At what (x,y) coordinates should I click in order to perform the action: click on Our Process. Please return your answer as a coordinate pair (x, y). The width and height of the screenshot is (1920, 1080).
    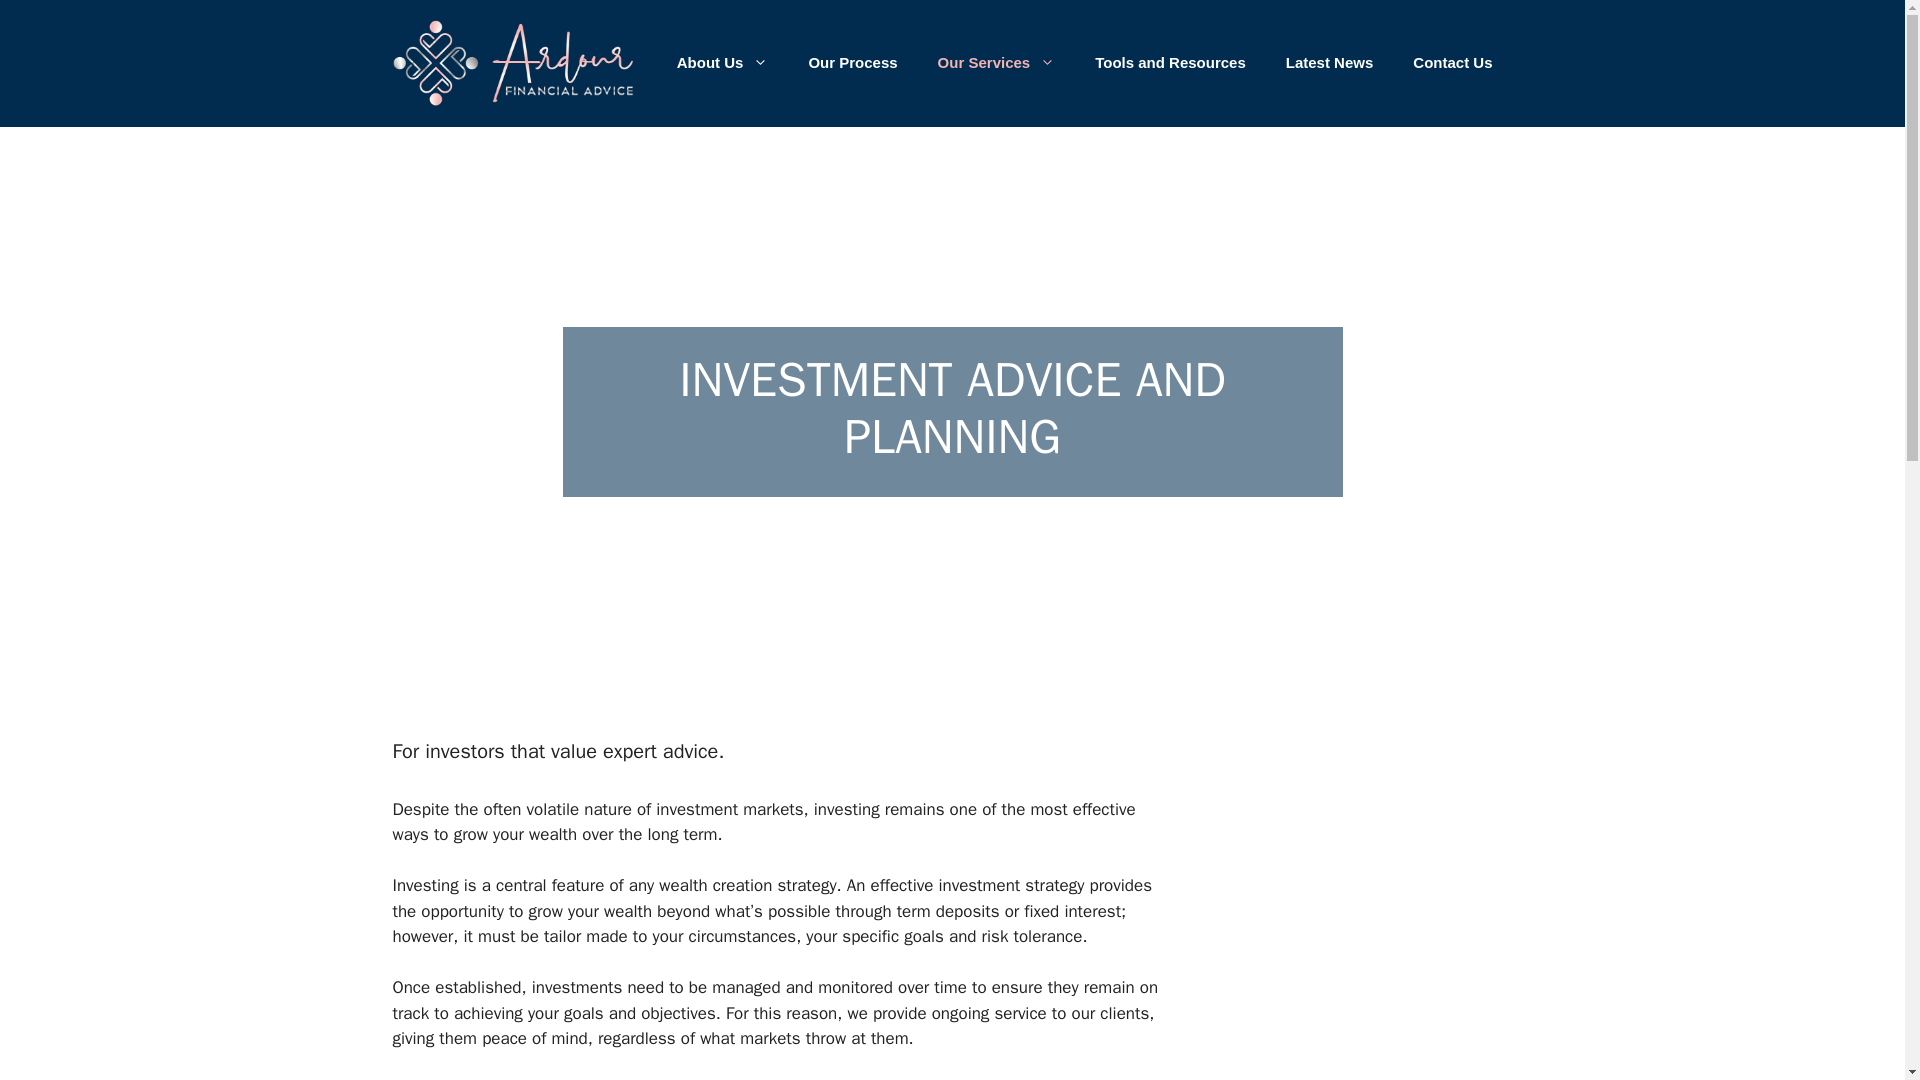
    Looking at the image, I should click on (852, 62).